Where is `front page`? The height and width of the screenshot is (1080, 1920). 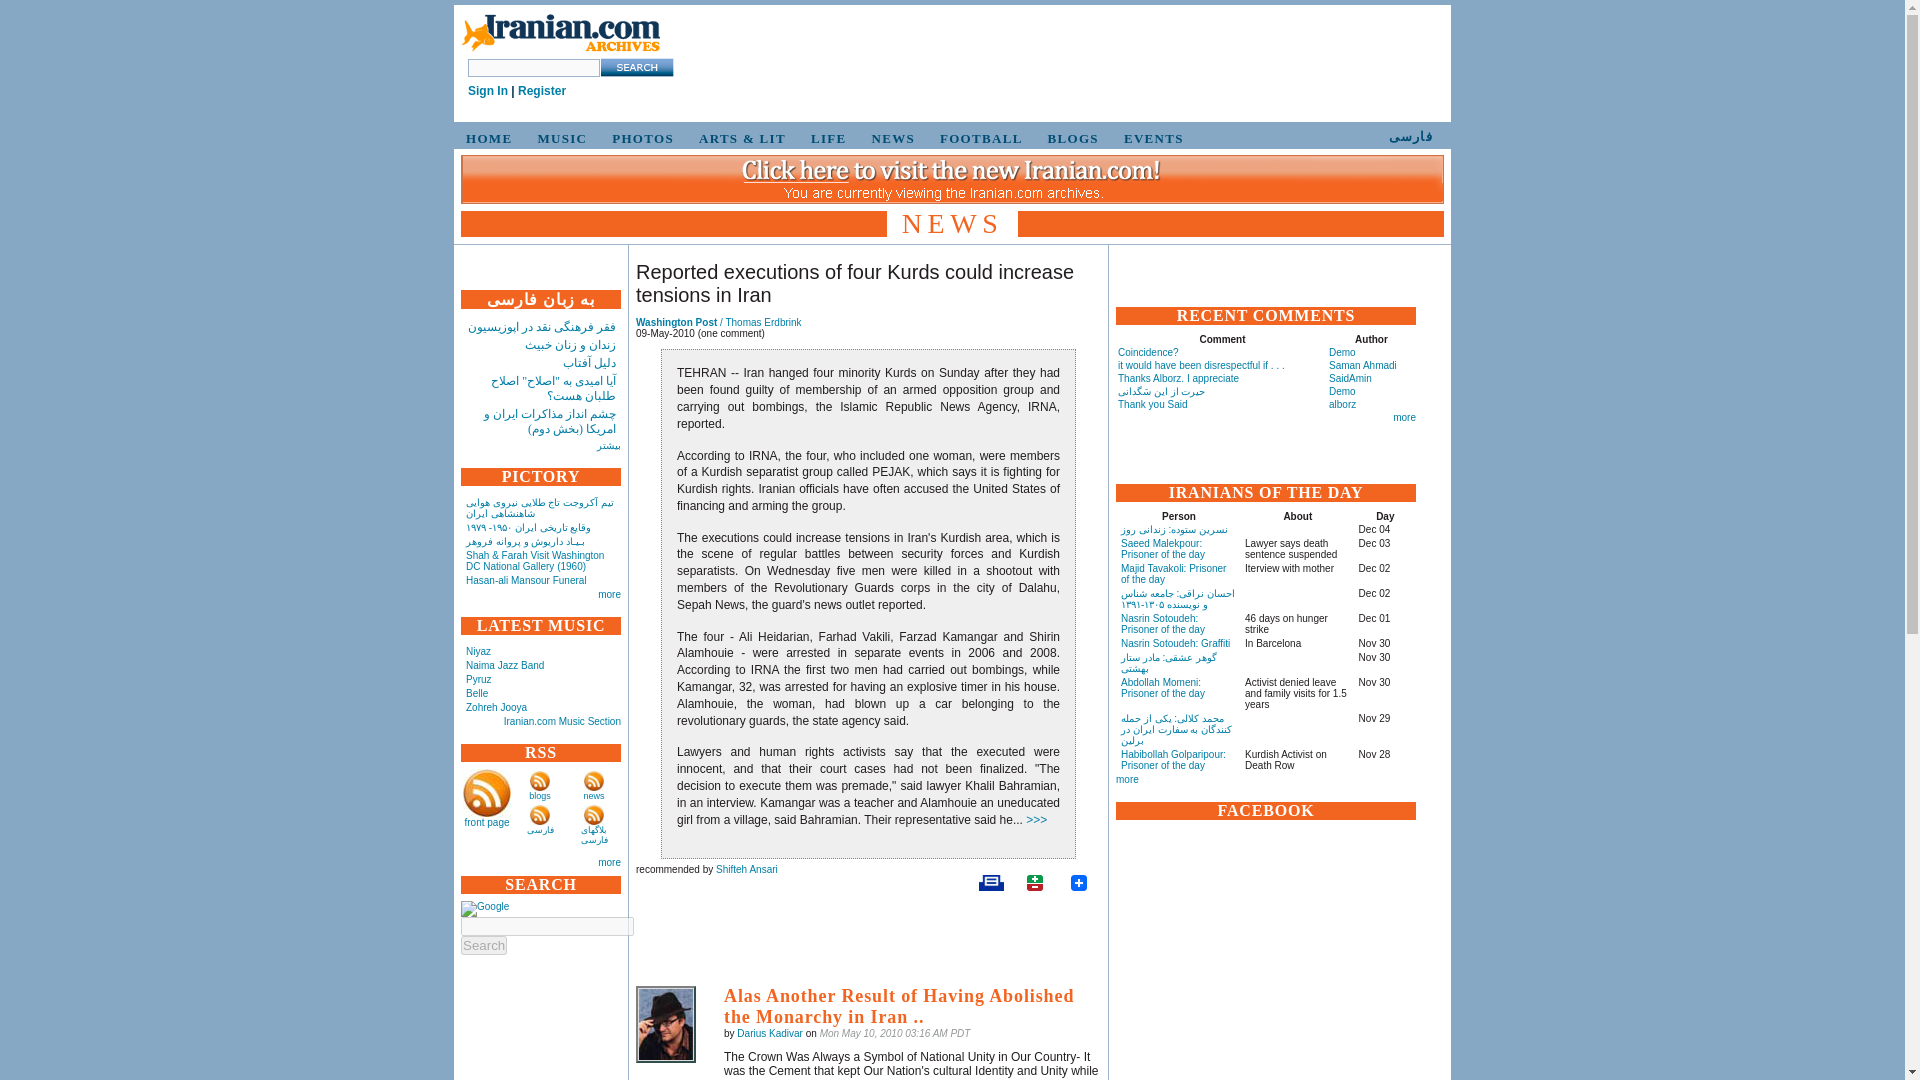
front page is located at coordinates (486, 822).